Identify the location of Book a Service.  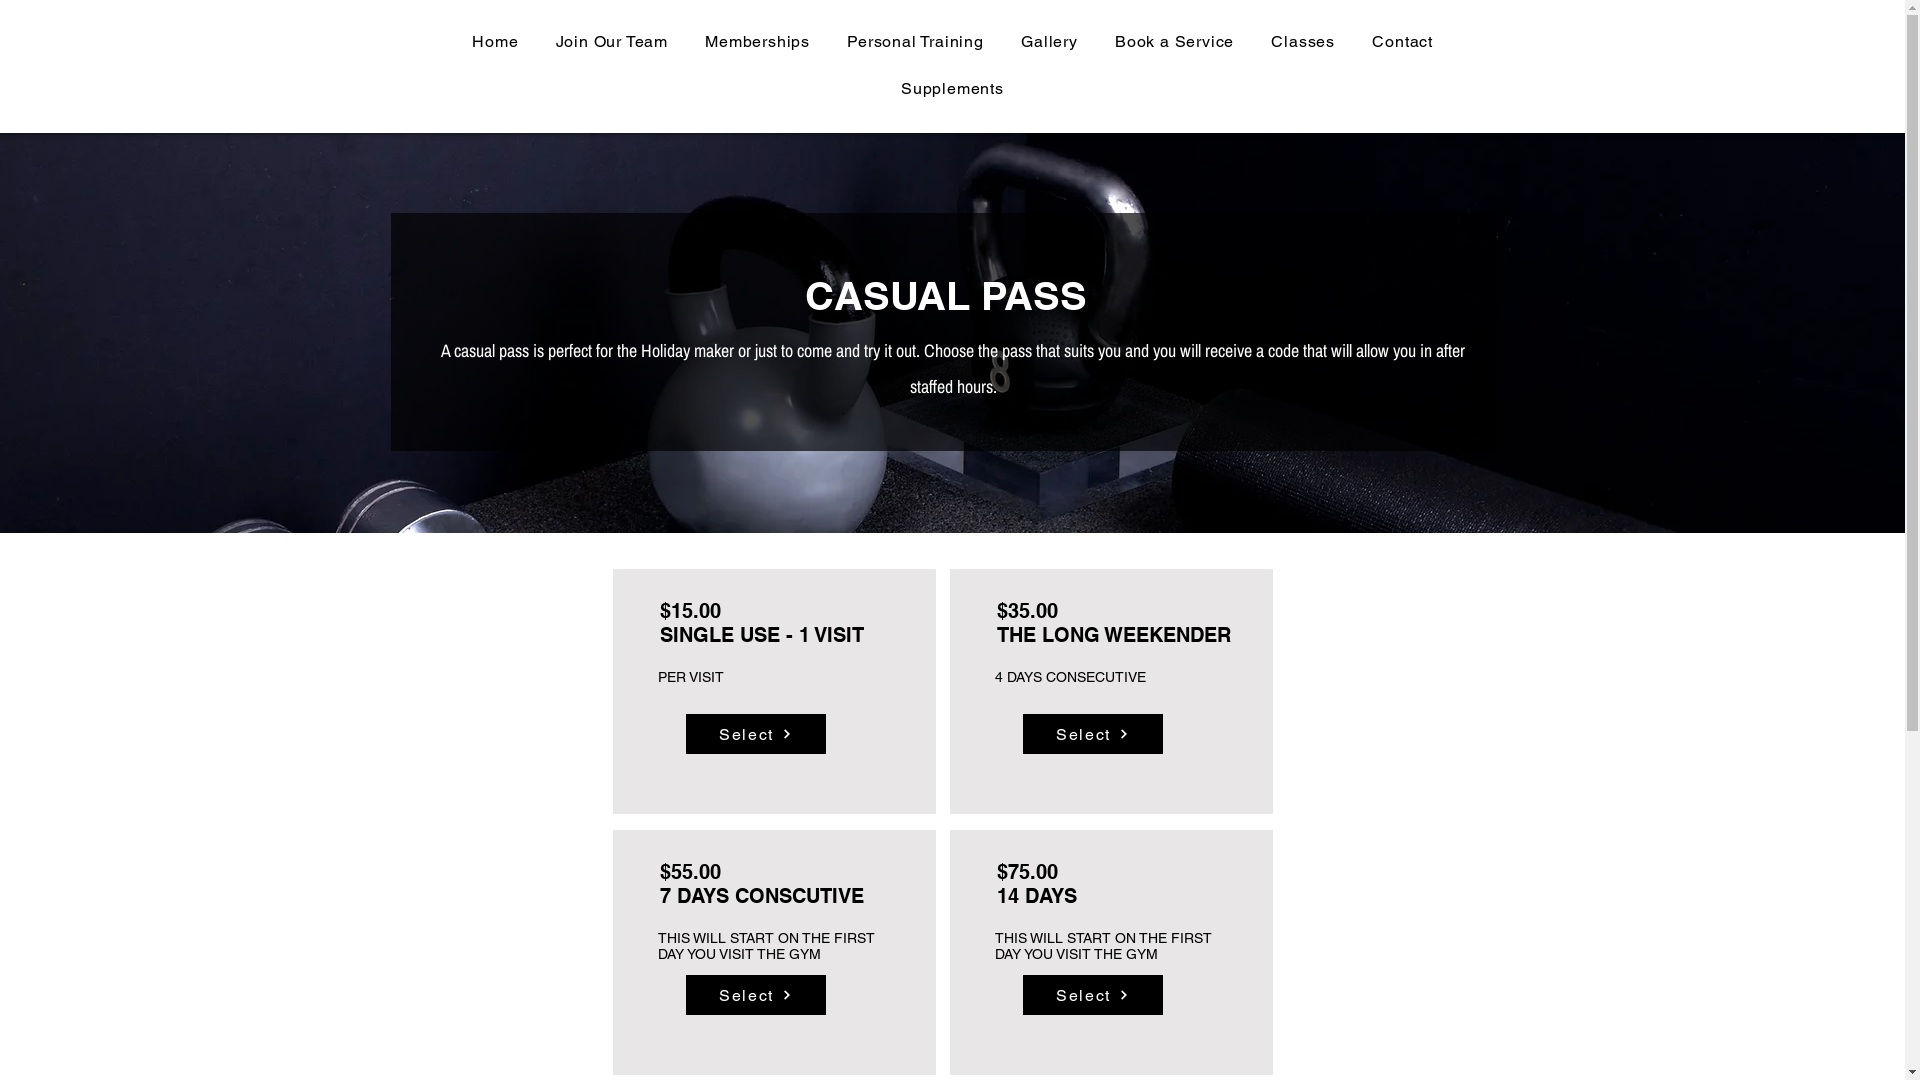
(1174, 42).